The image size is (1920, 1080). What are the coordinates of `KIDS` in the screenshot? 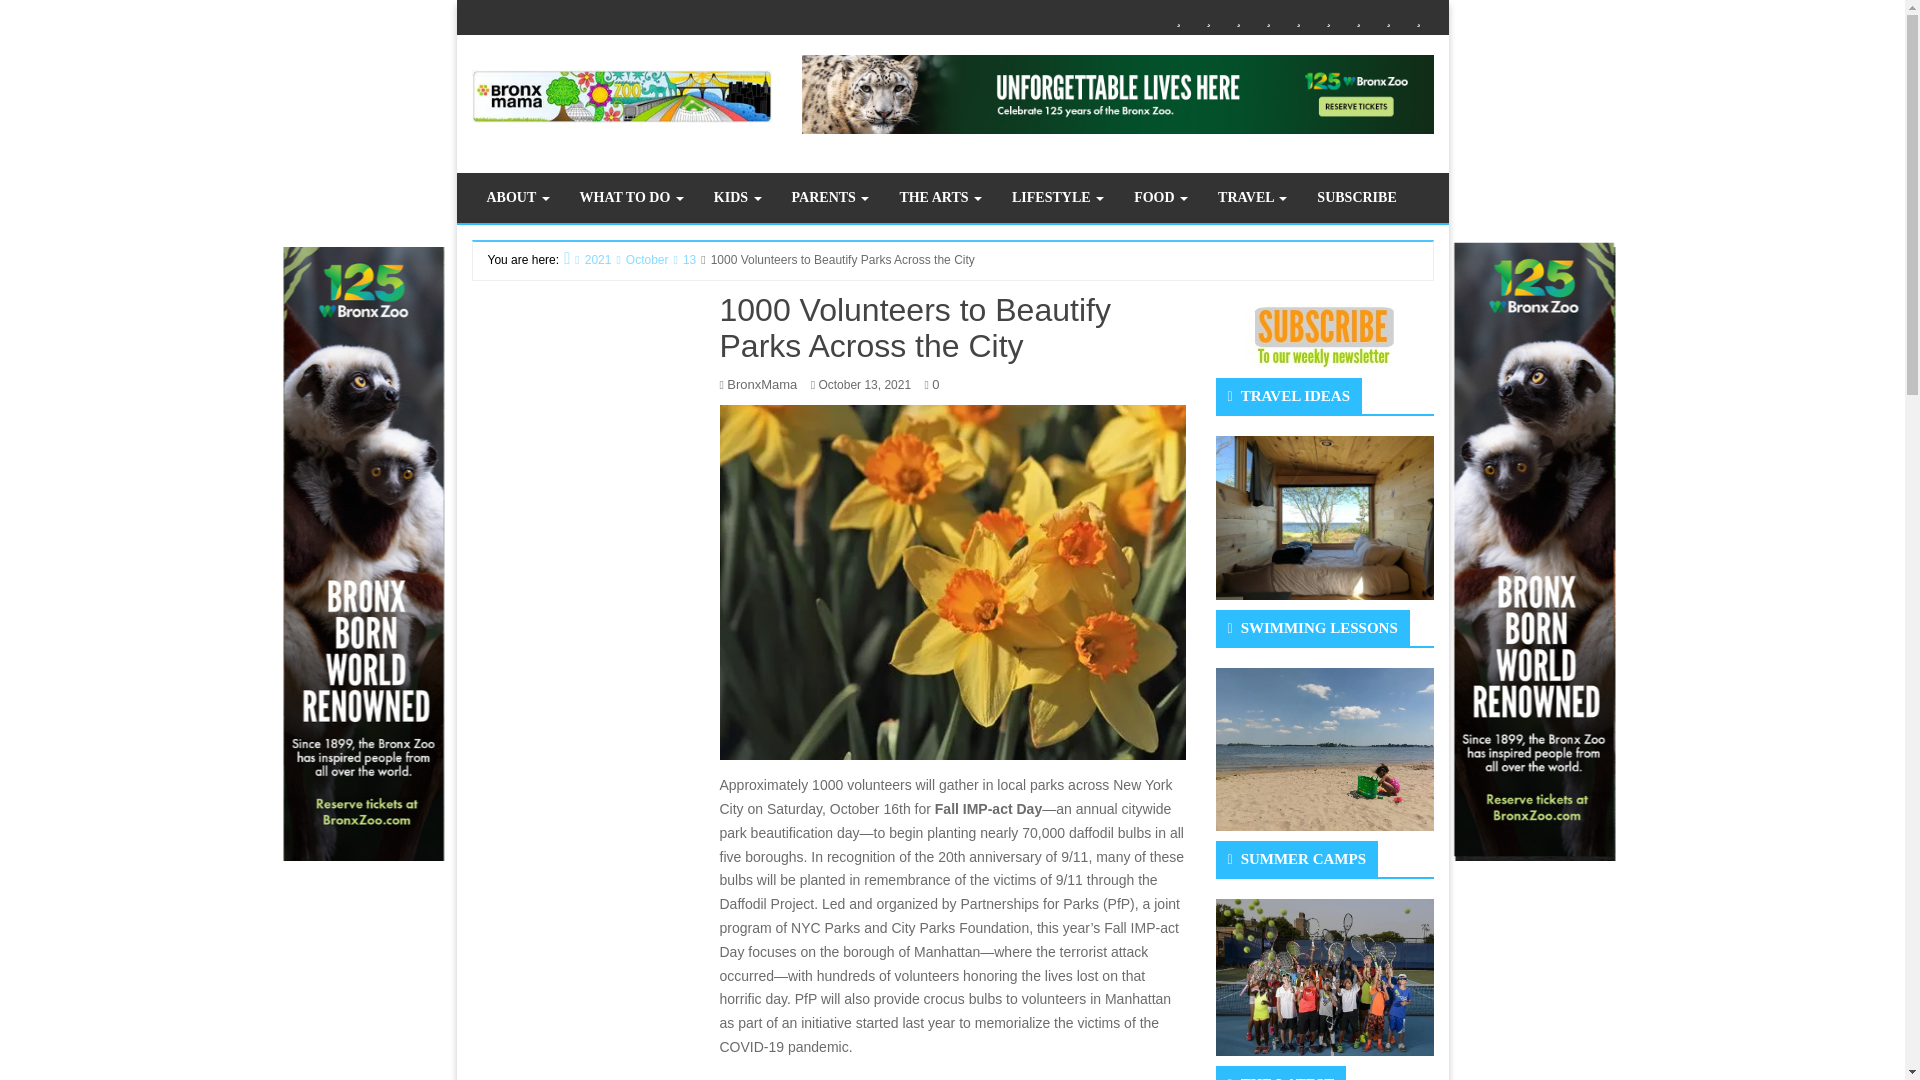 It's located at (738, 197).